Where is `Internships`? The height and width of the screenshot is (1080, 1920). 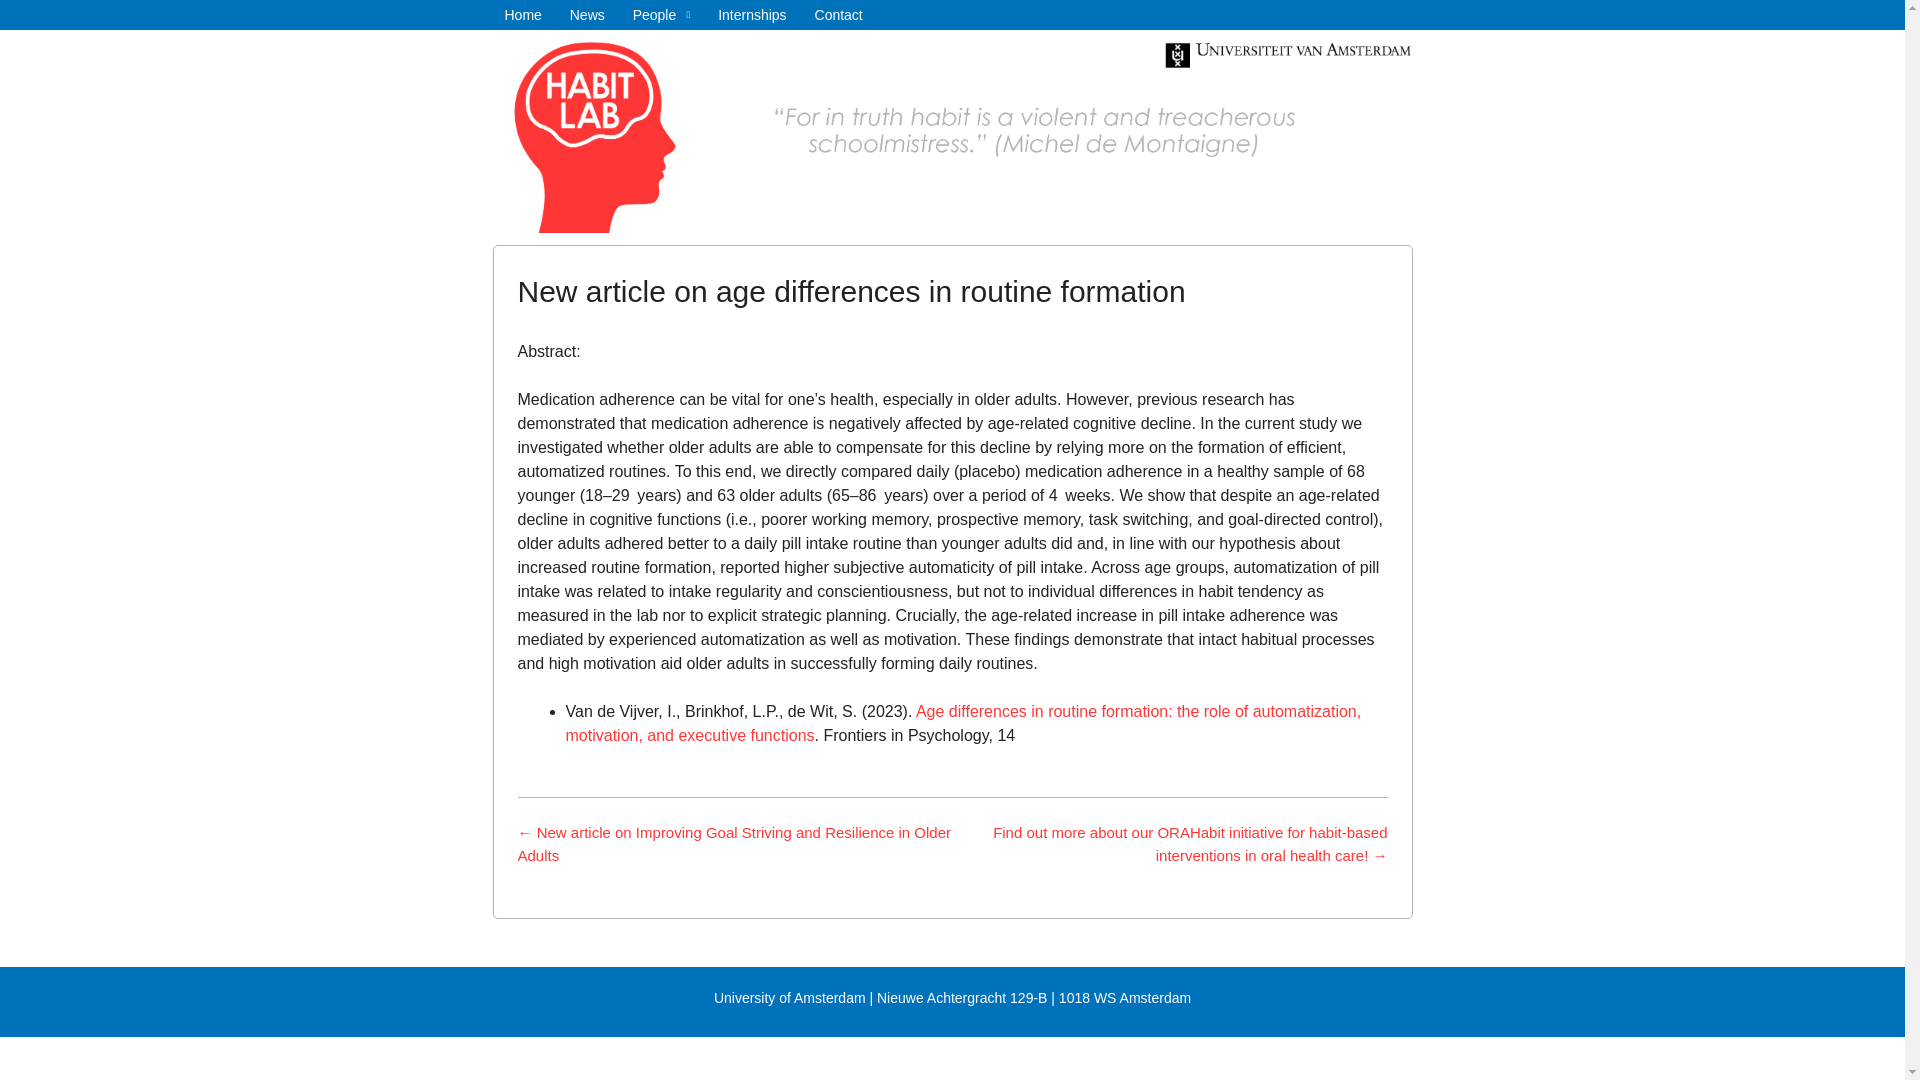 Internships is located at coordinates (752, 15).